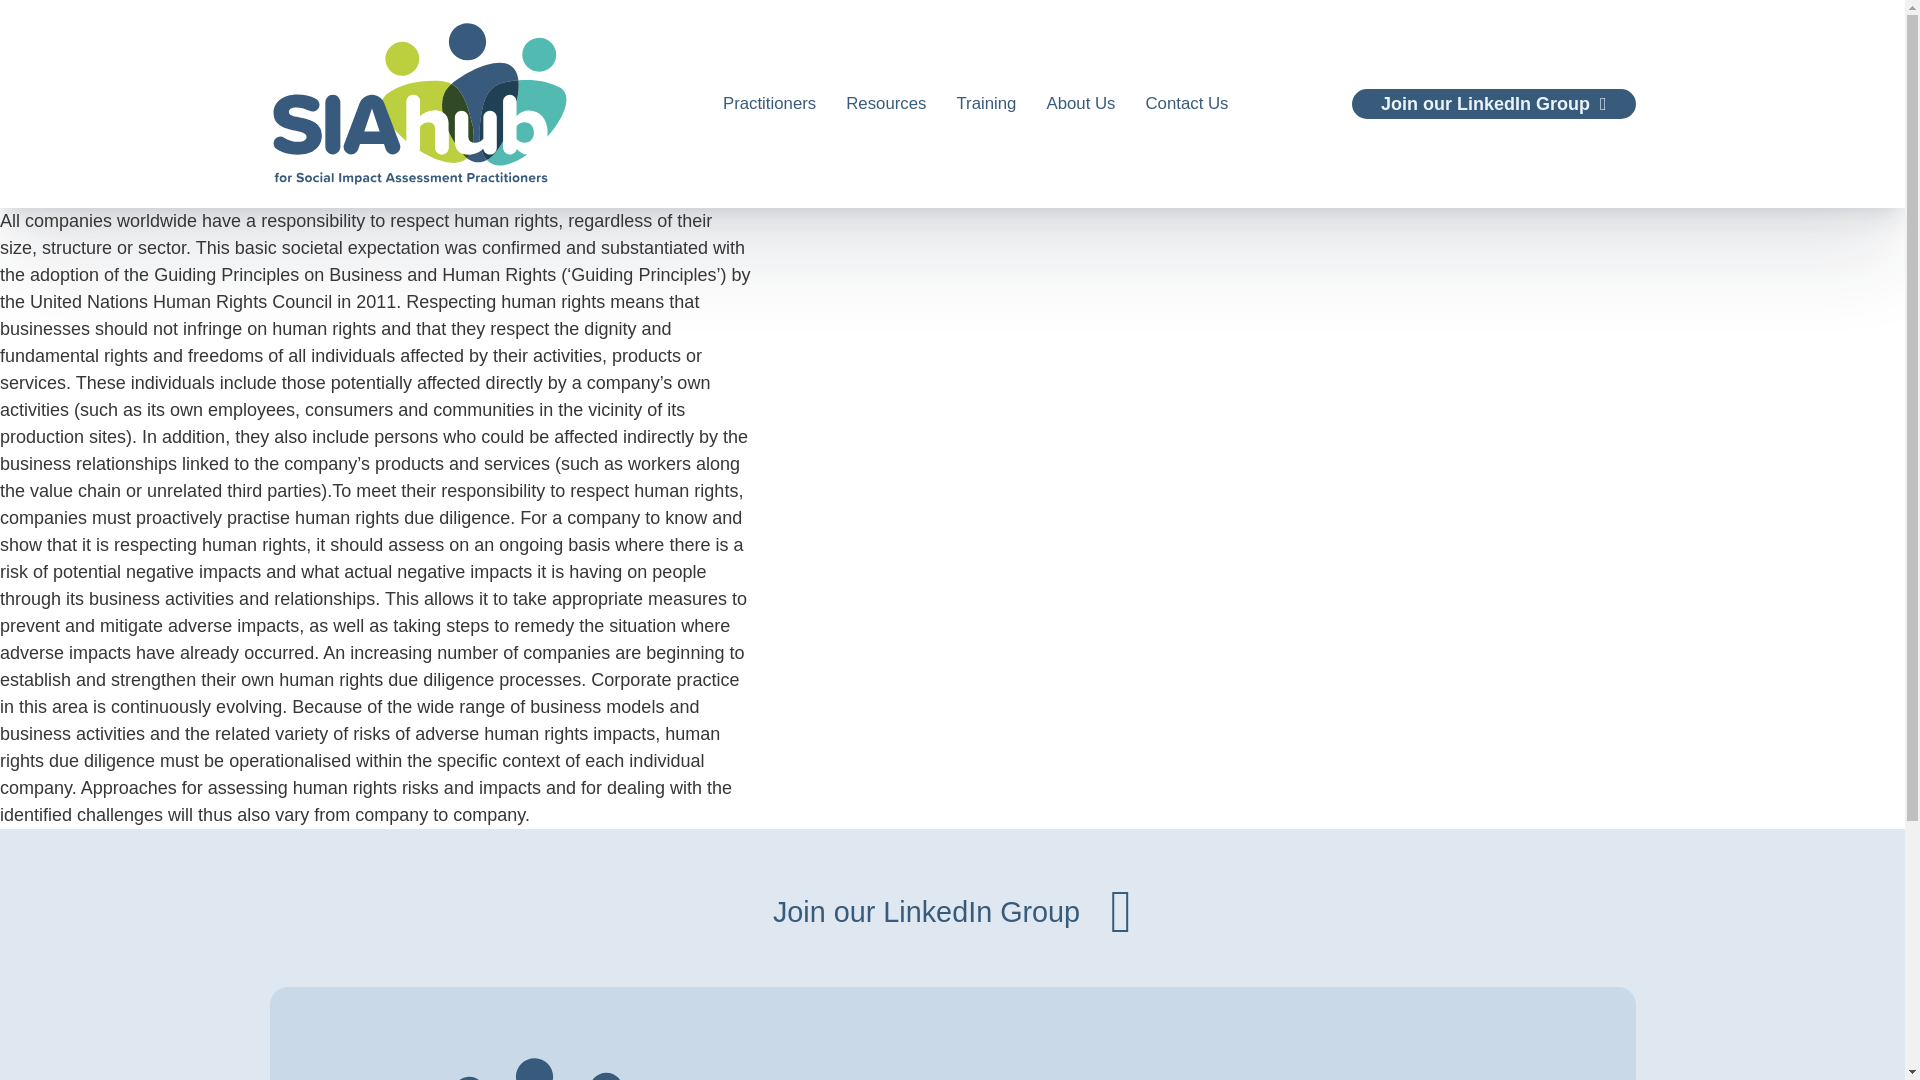 The height and width of the screenshot is (1080, 1920). What do you see at coordinates (770, 102) in the screenshot?
I see `Practitioners` at bounding box center [770, 102].